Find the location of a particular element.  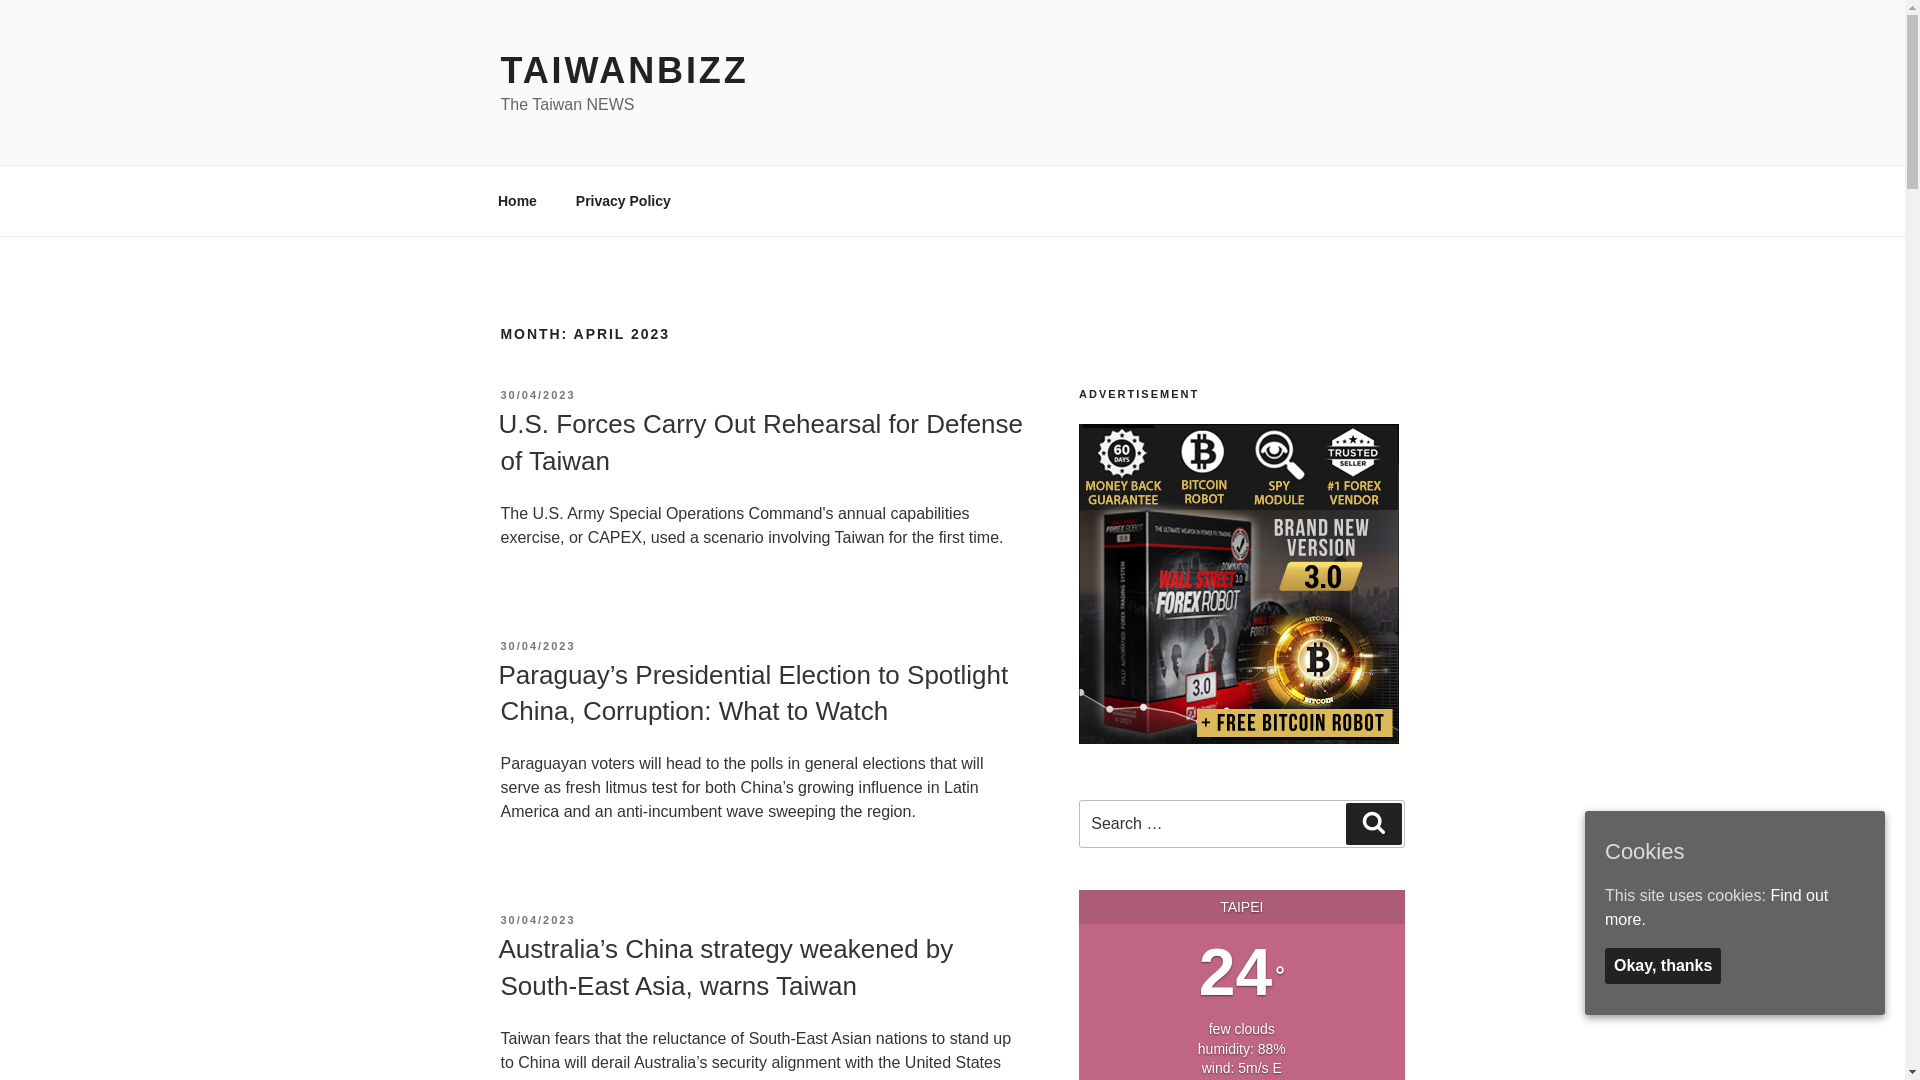

Privacy Policy is located at coordinates (622, 200).